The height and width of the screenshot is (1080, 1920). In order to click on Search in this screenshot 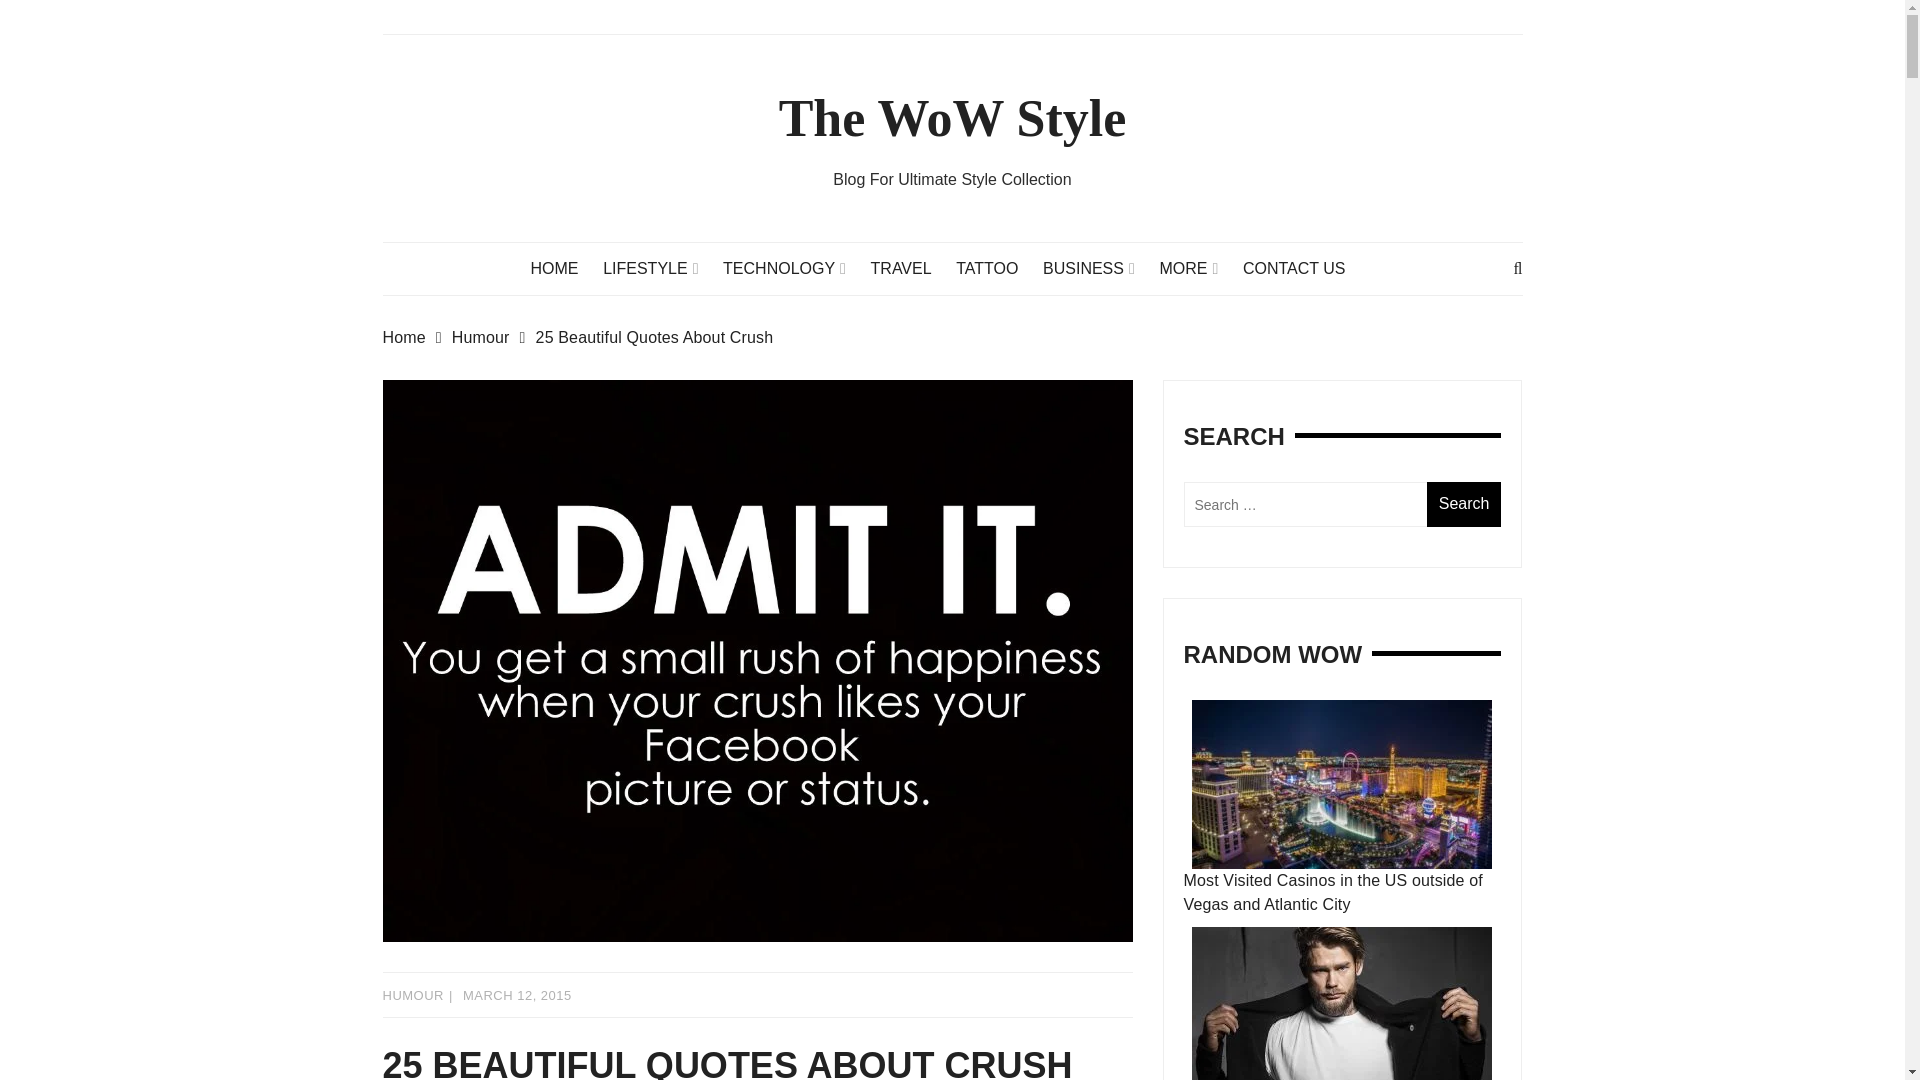, I will do `click(1464, 504)`.